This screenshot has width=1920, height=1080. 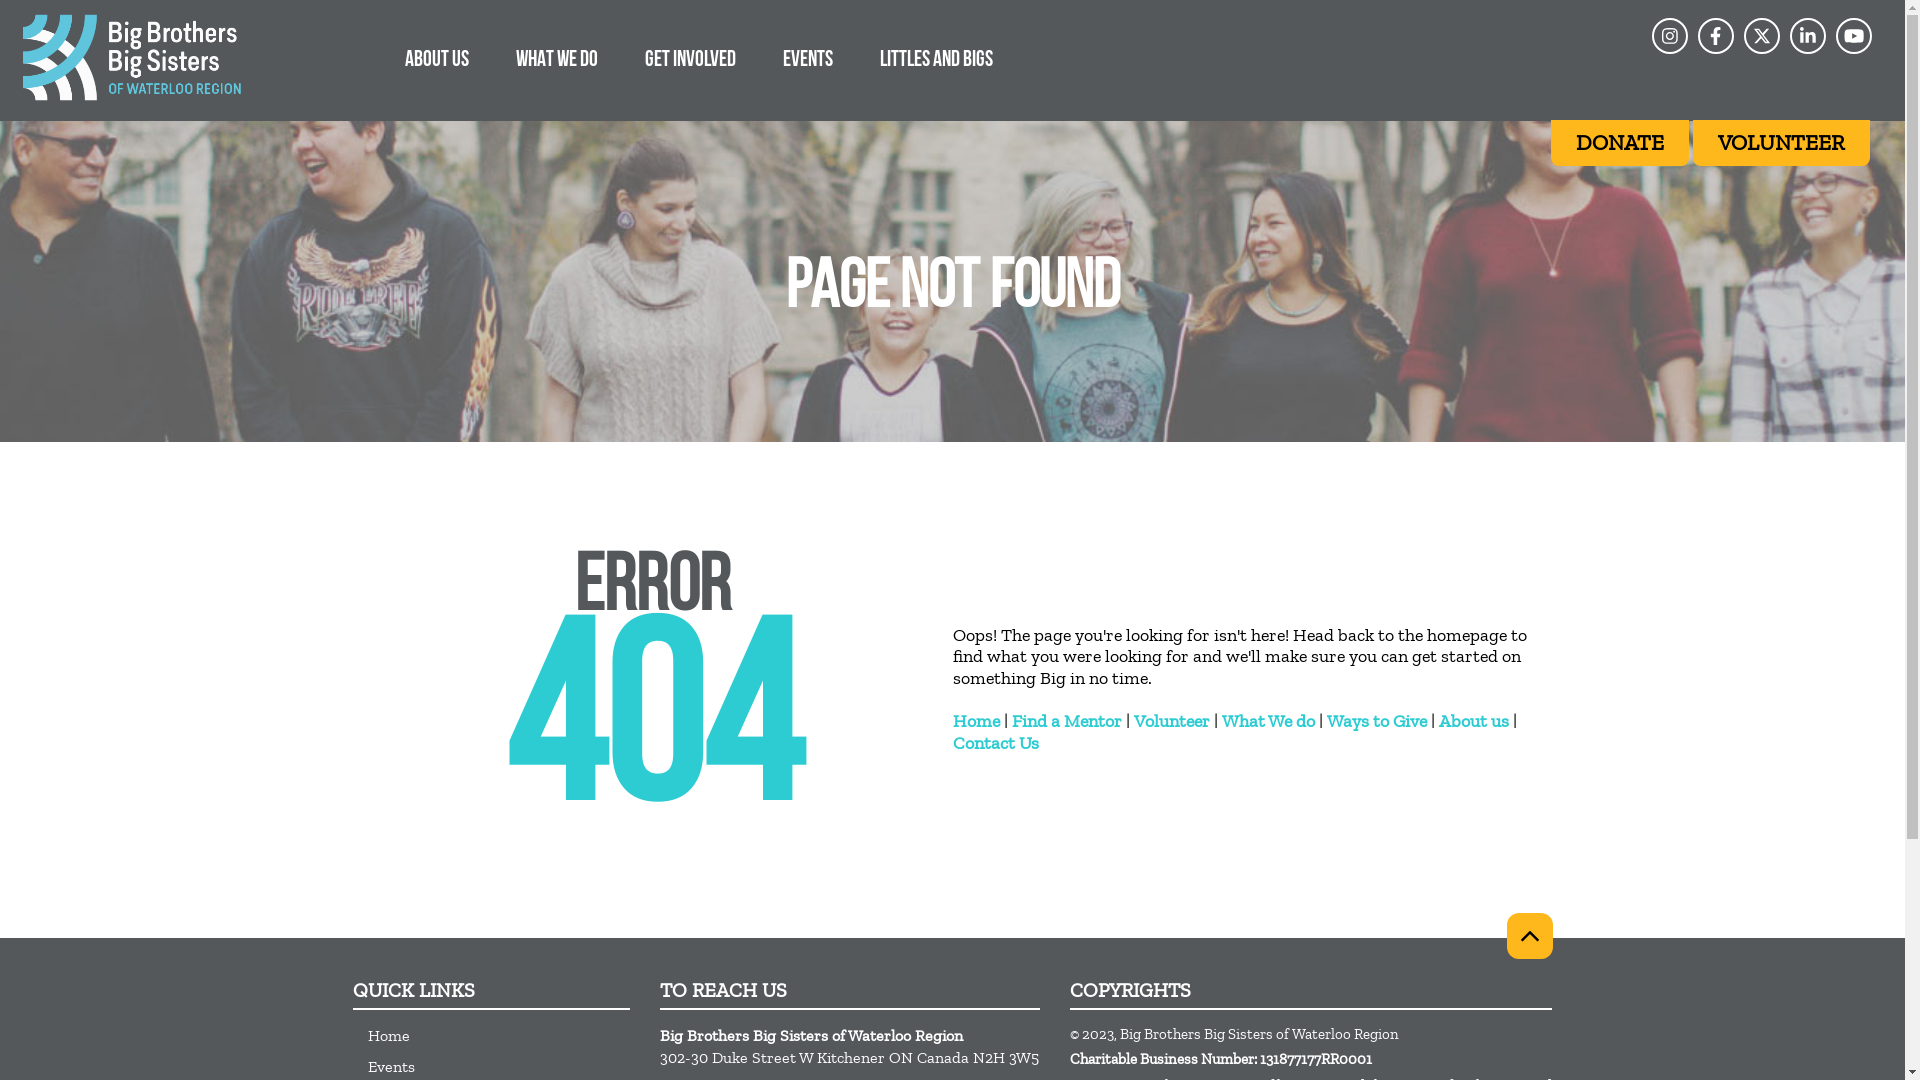 What do you see at coordinates (975, 721) in the screenshot?
I see `Home` at bounding box center [975, 721].